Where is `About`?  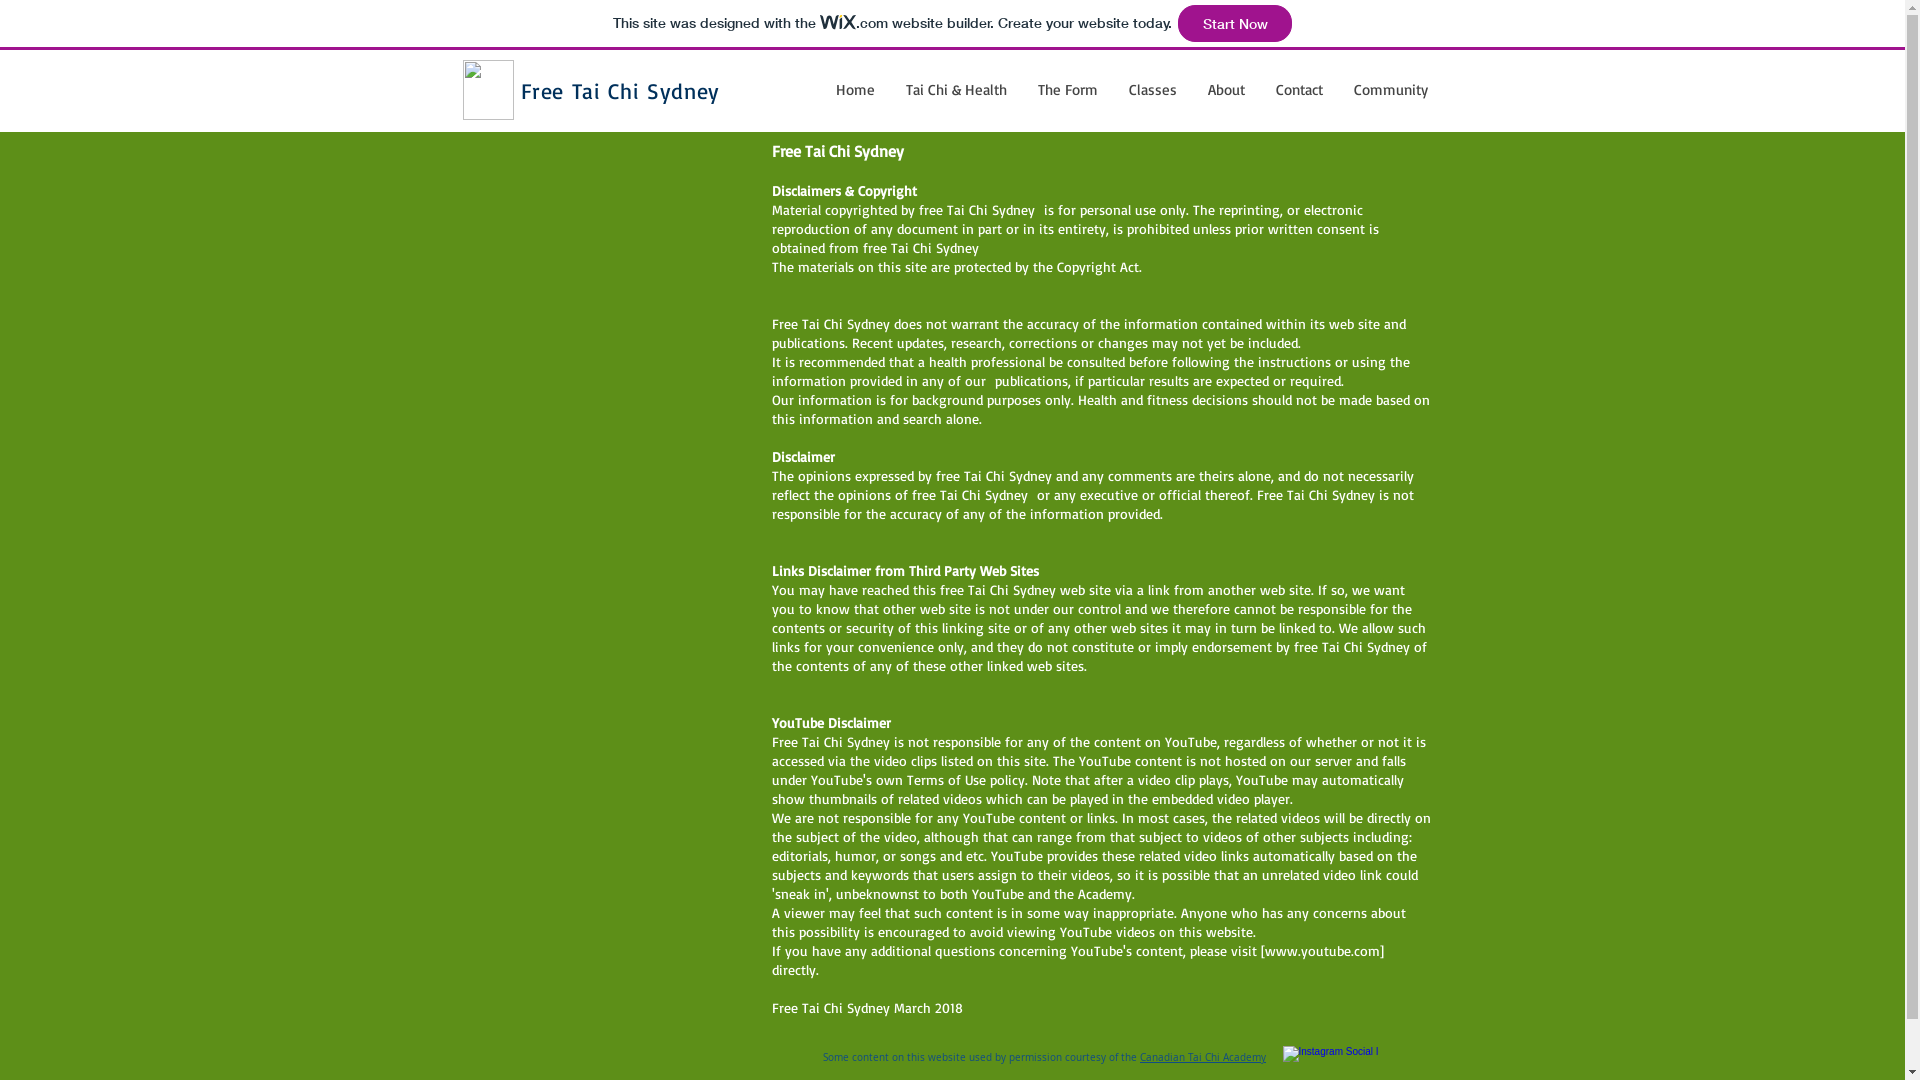
About is located at coordinates (1226, 90).